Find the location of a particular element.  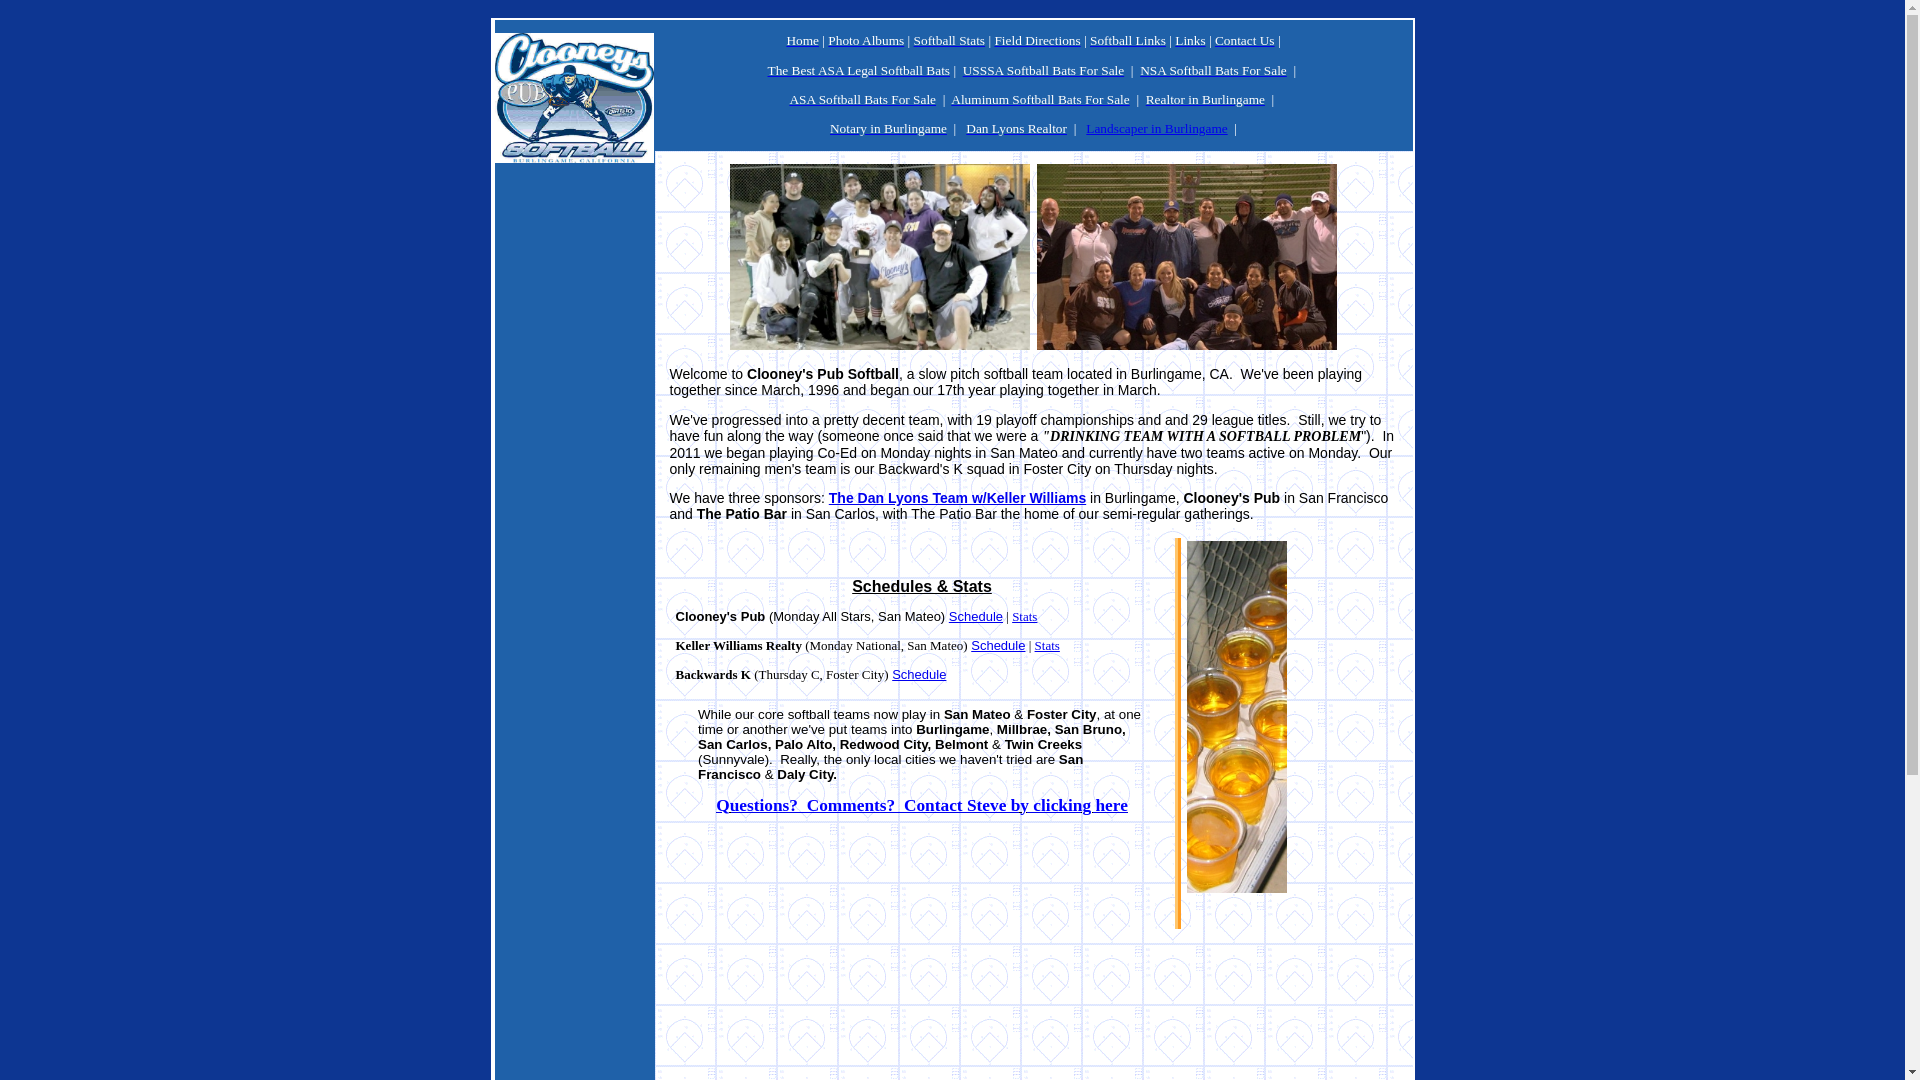

Daly City is located at coordinates (805, 774).